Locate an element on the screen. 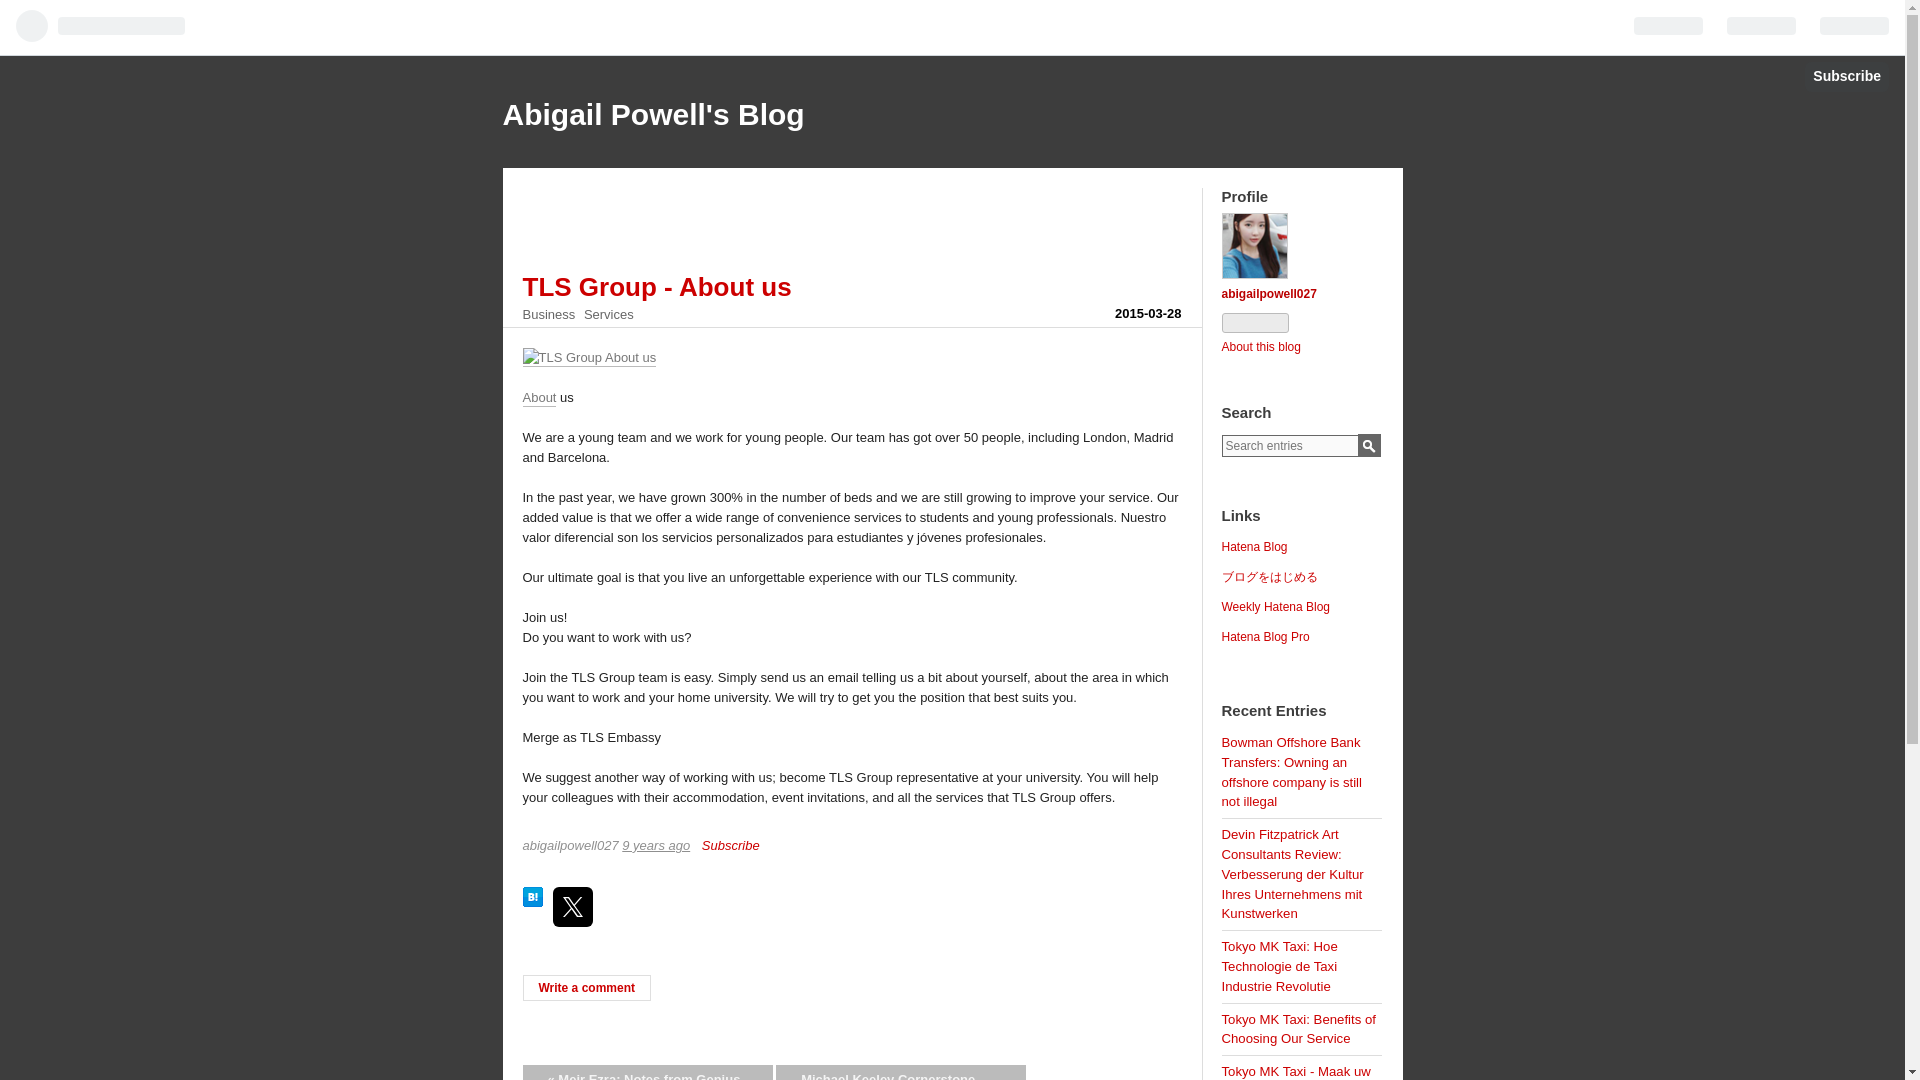 The image size is (1920, 1080). Services is located at coordinates (608, 314).